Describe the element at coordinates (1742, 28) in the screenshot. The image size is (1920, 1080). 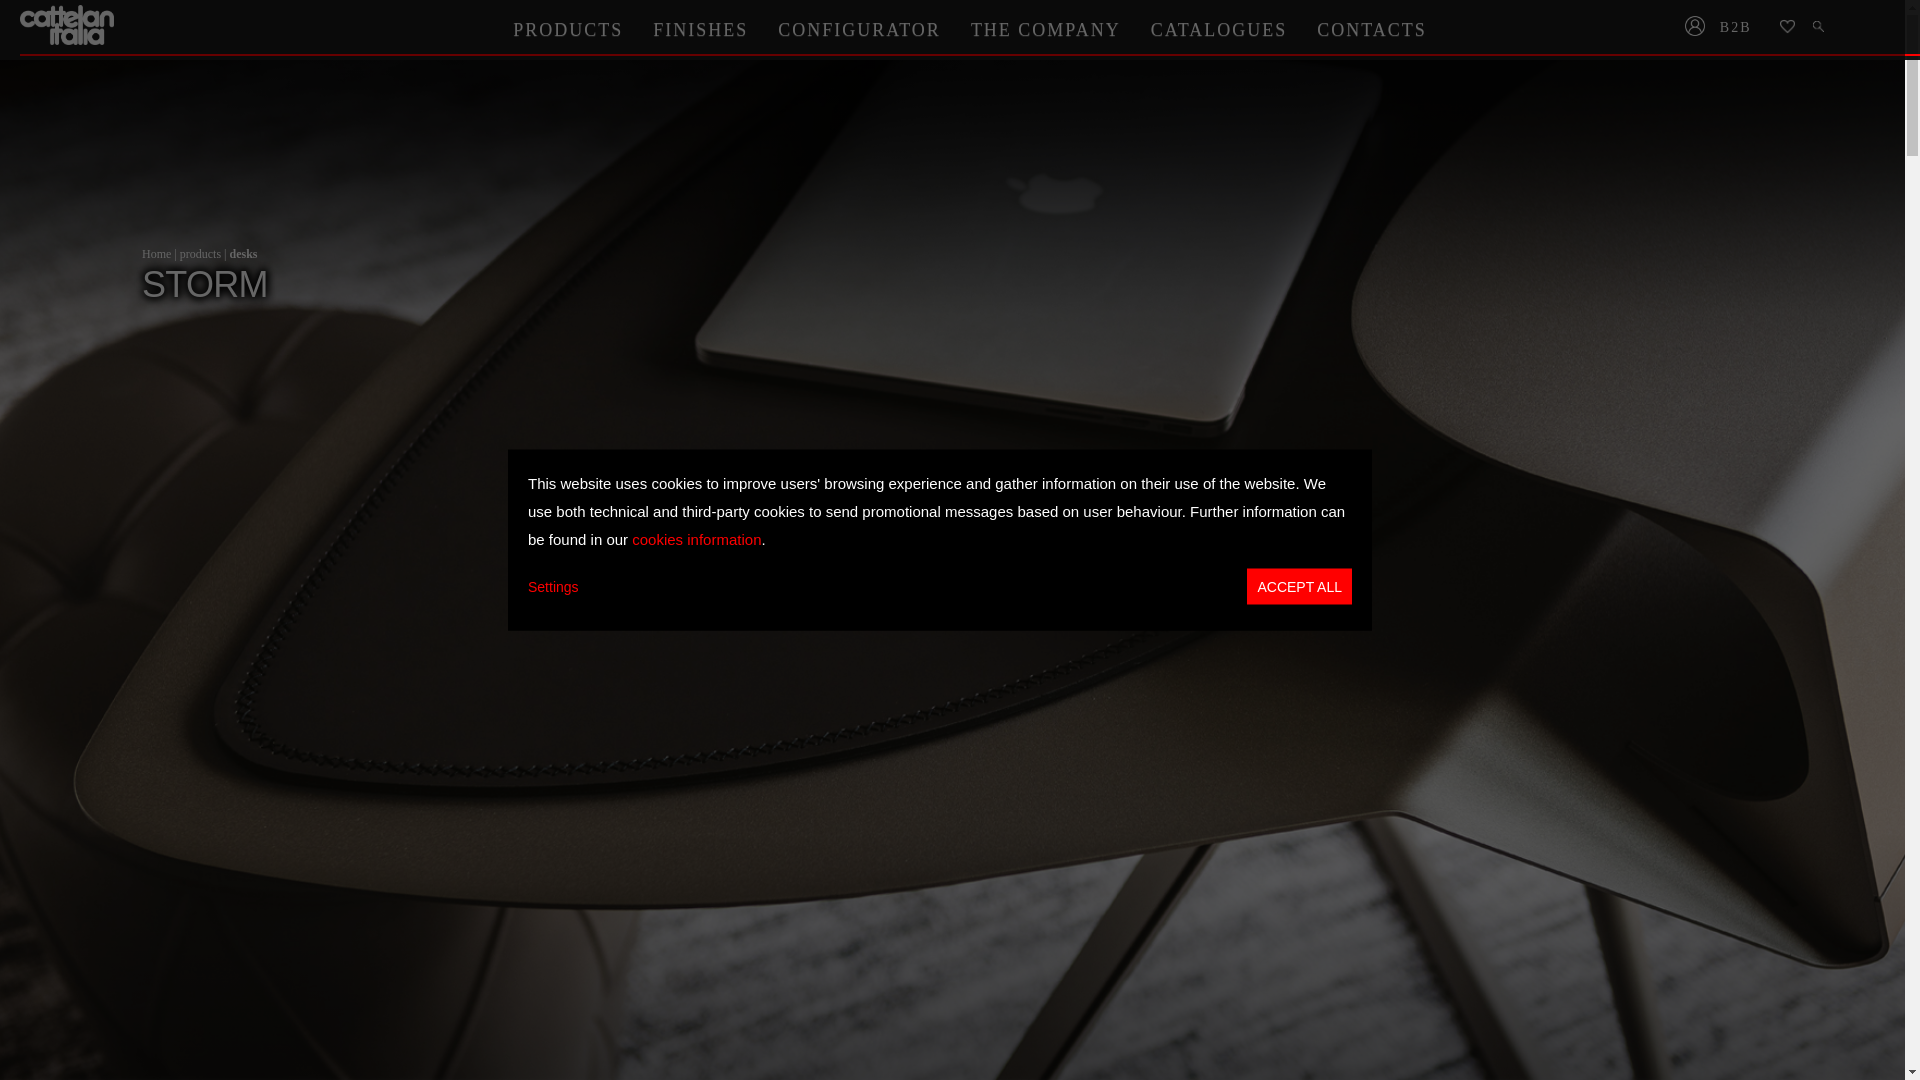
I see `B2B` at that location.